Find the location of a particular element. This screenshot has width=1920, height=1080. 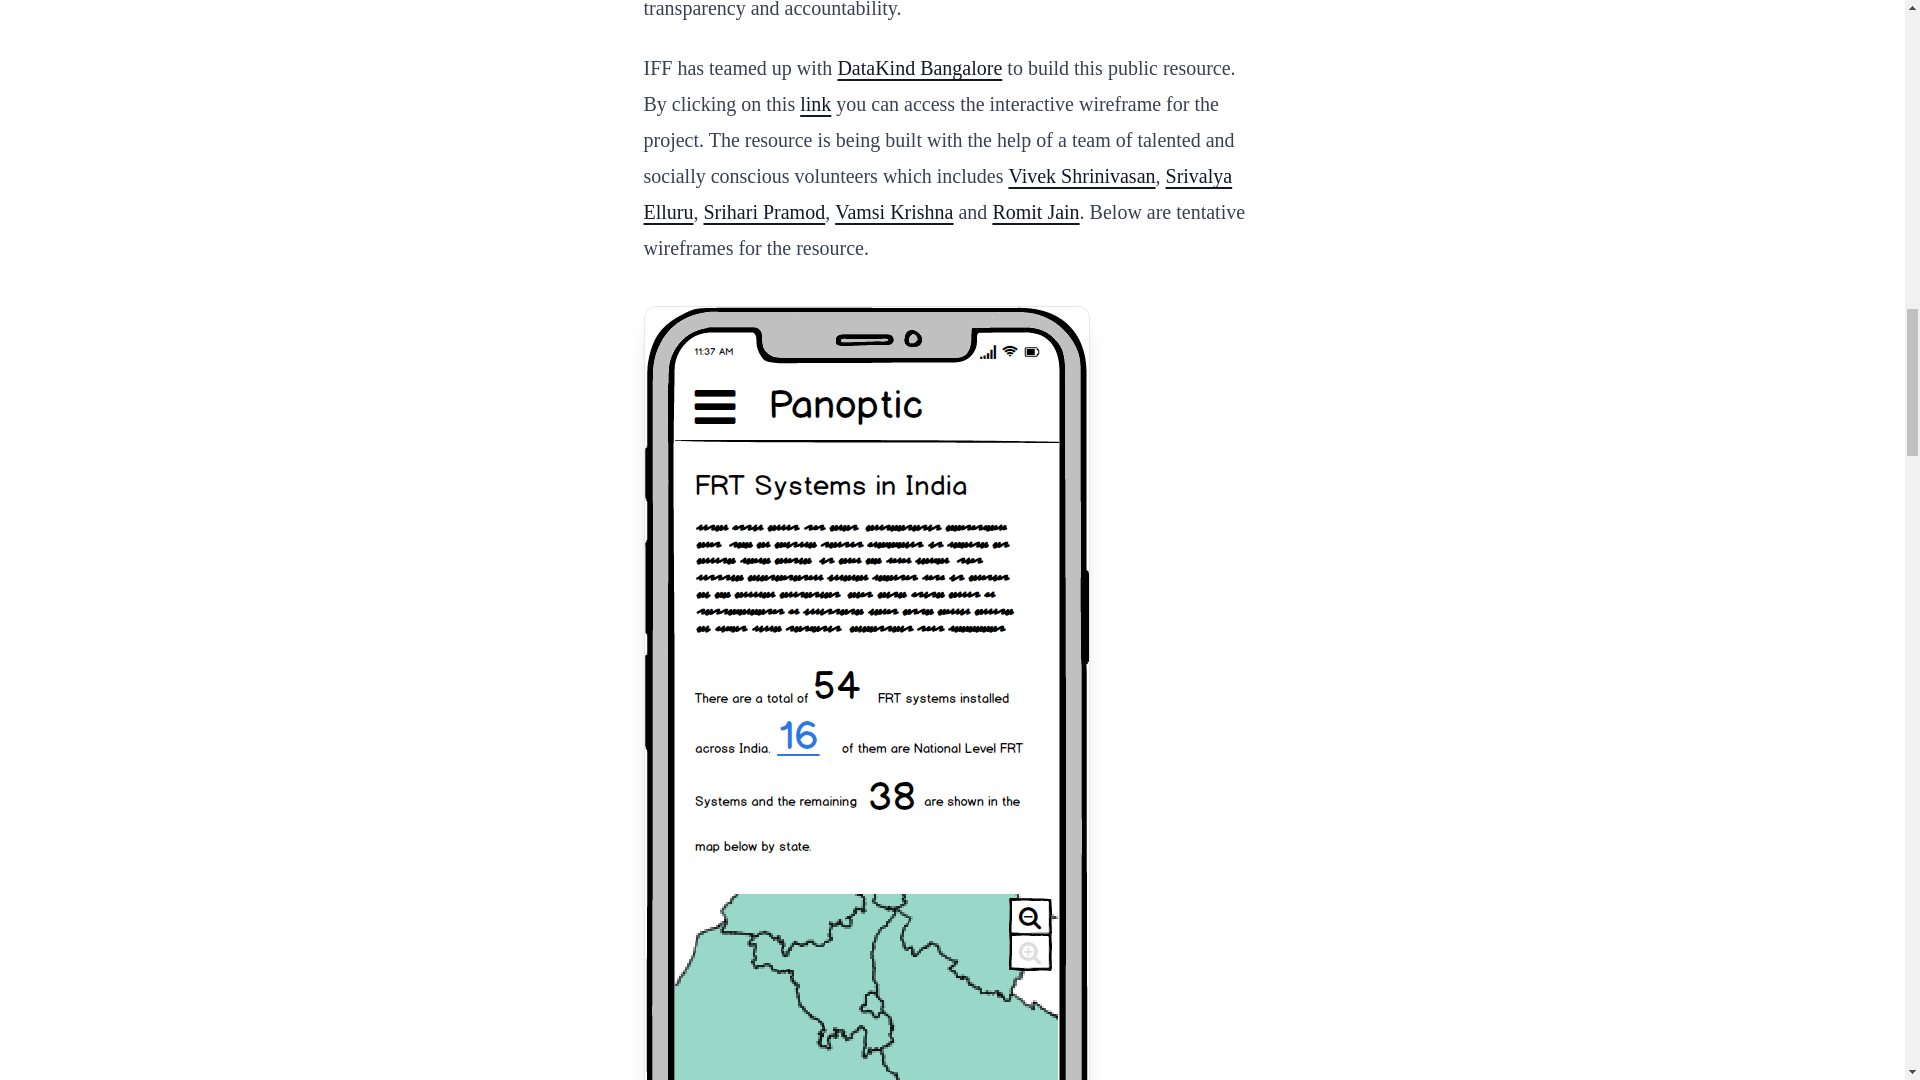

DataKind Bangalore is located at coordinates (920, 68).